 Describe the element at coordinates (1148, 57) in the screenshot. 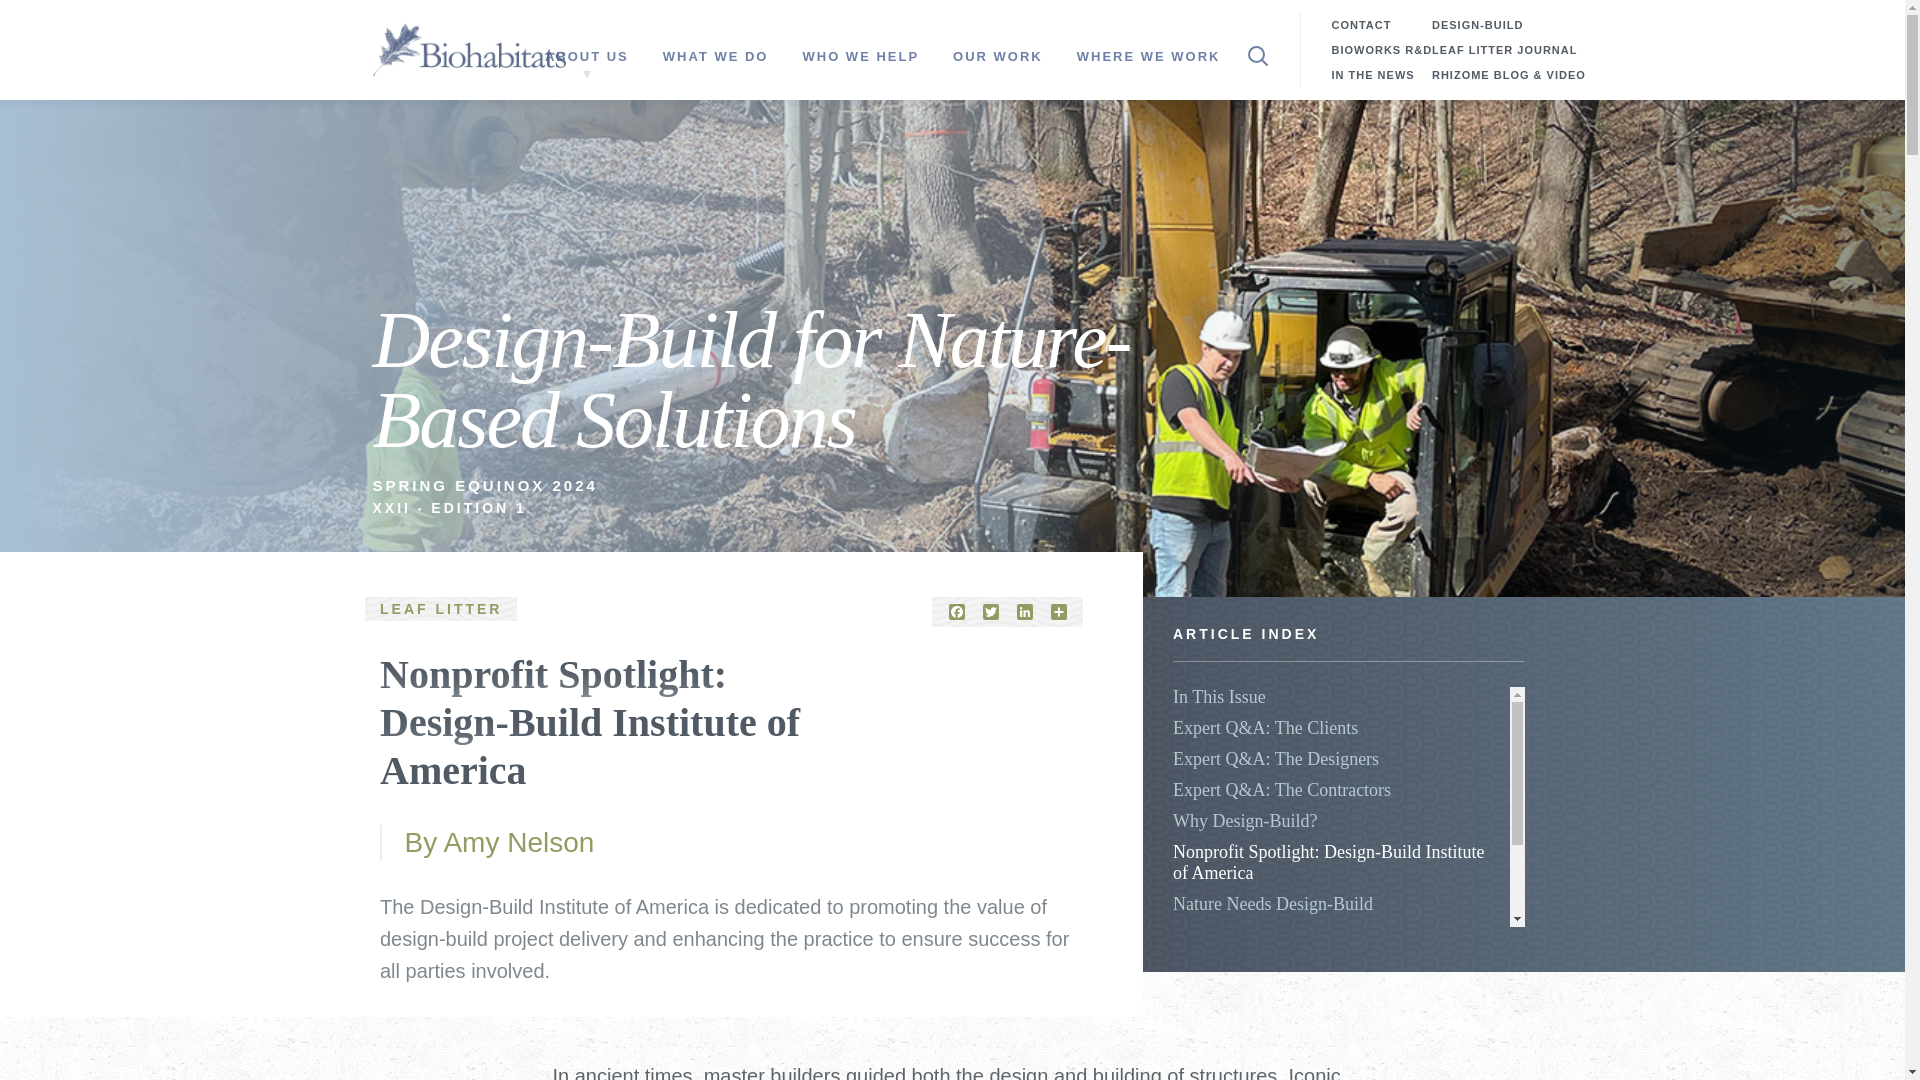

I see `WHERE WE WORK` at that location.